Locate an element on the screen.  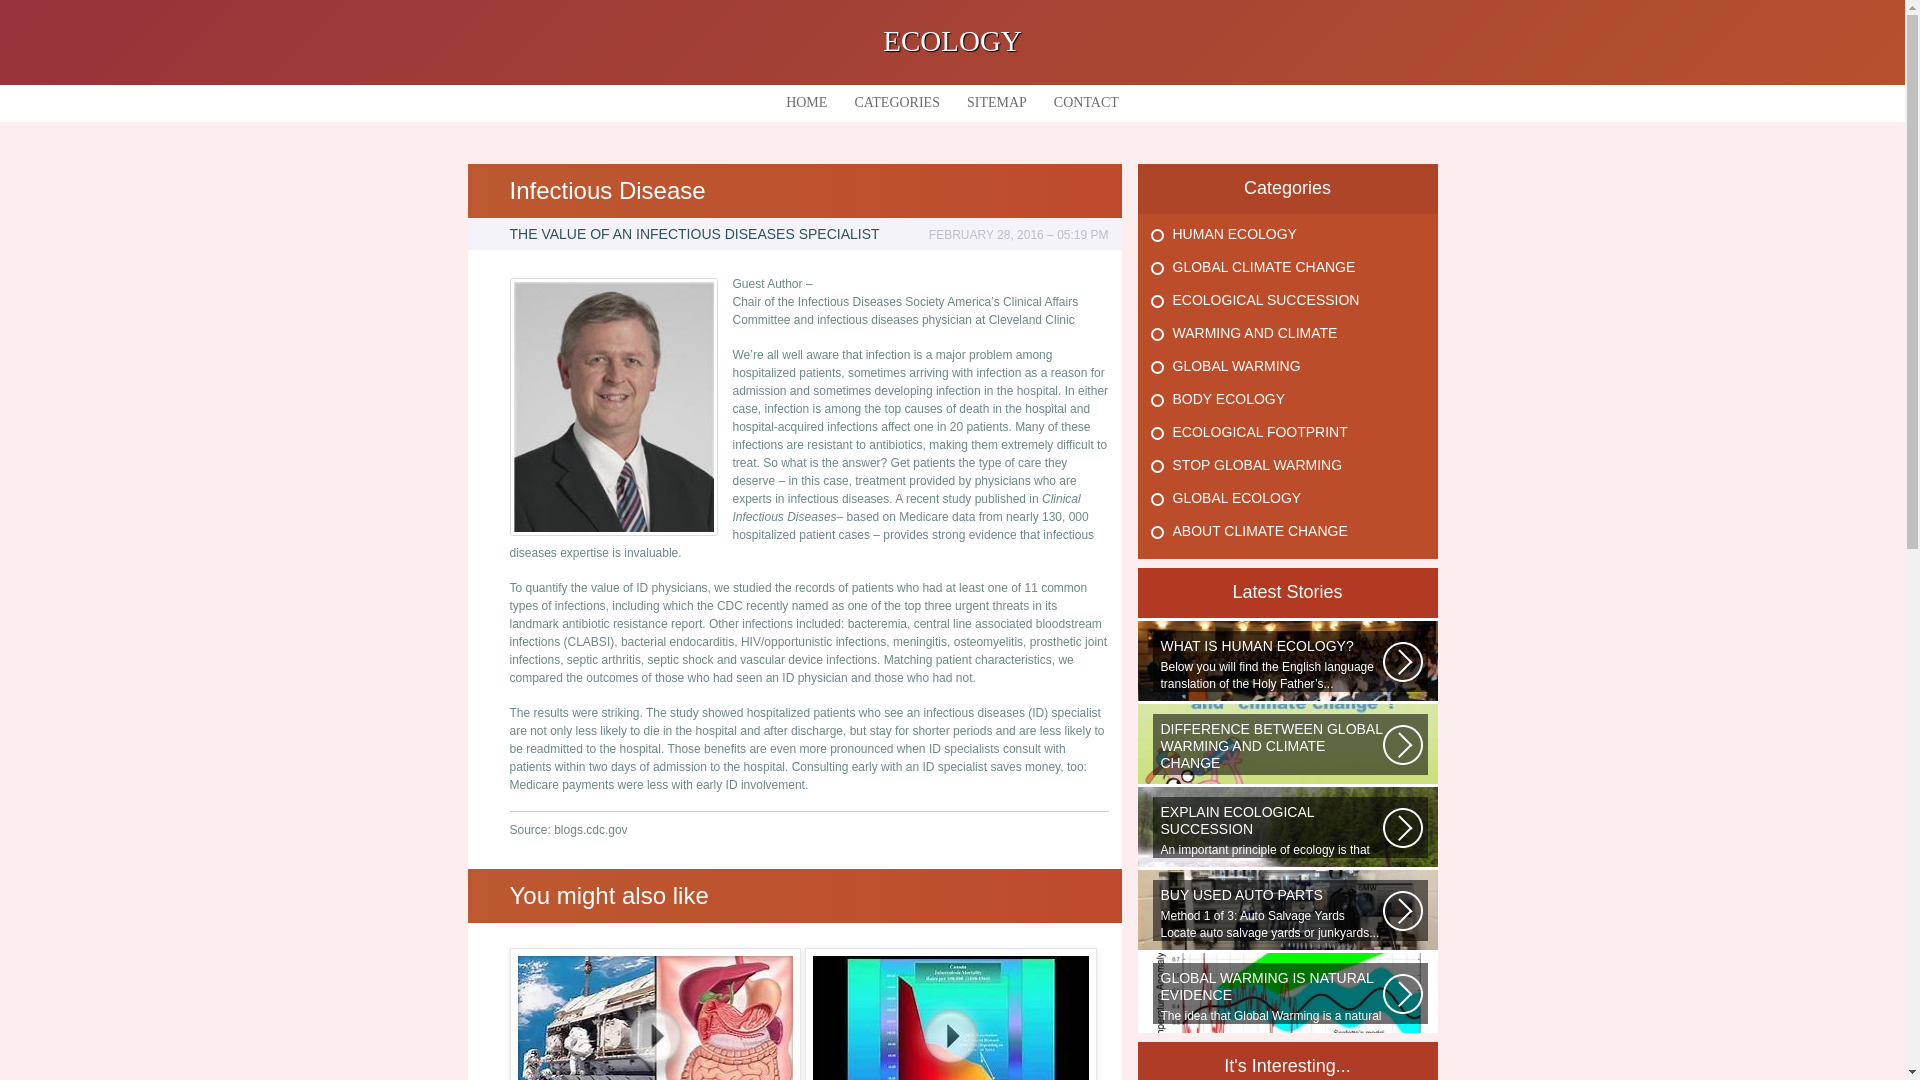
ECOLOGICAL FOOTPRINT is located at coordinates (1259, 432).